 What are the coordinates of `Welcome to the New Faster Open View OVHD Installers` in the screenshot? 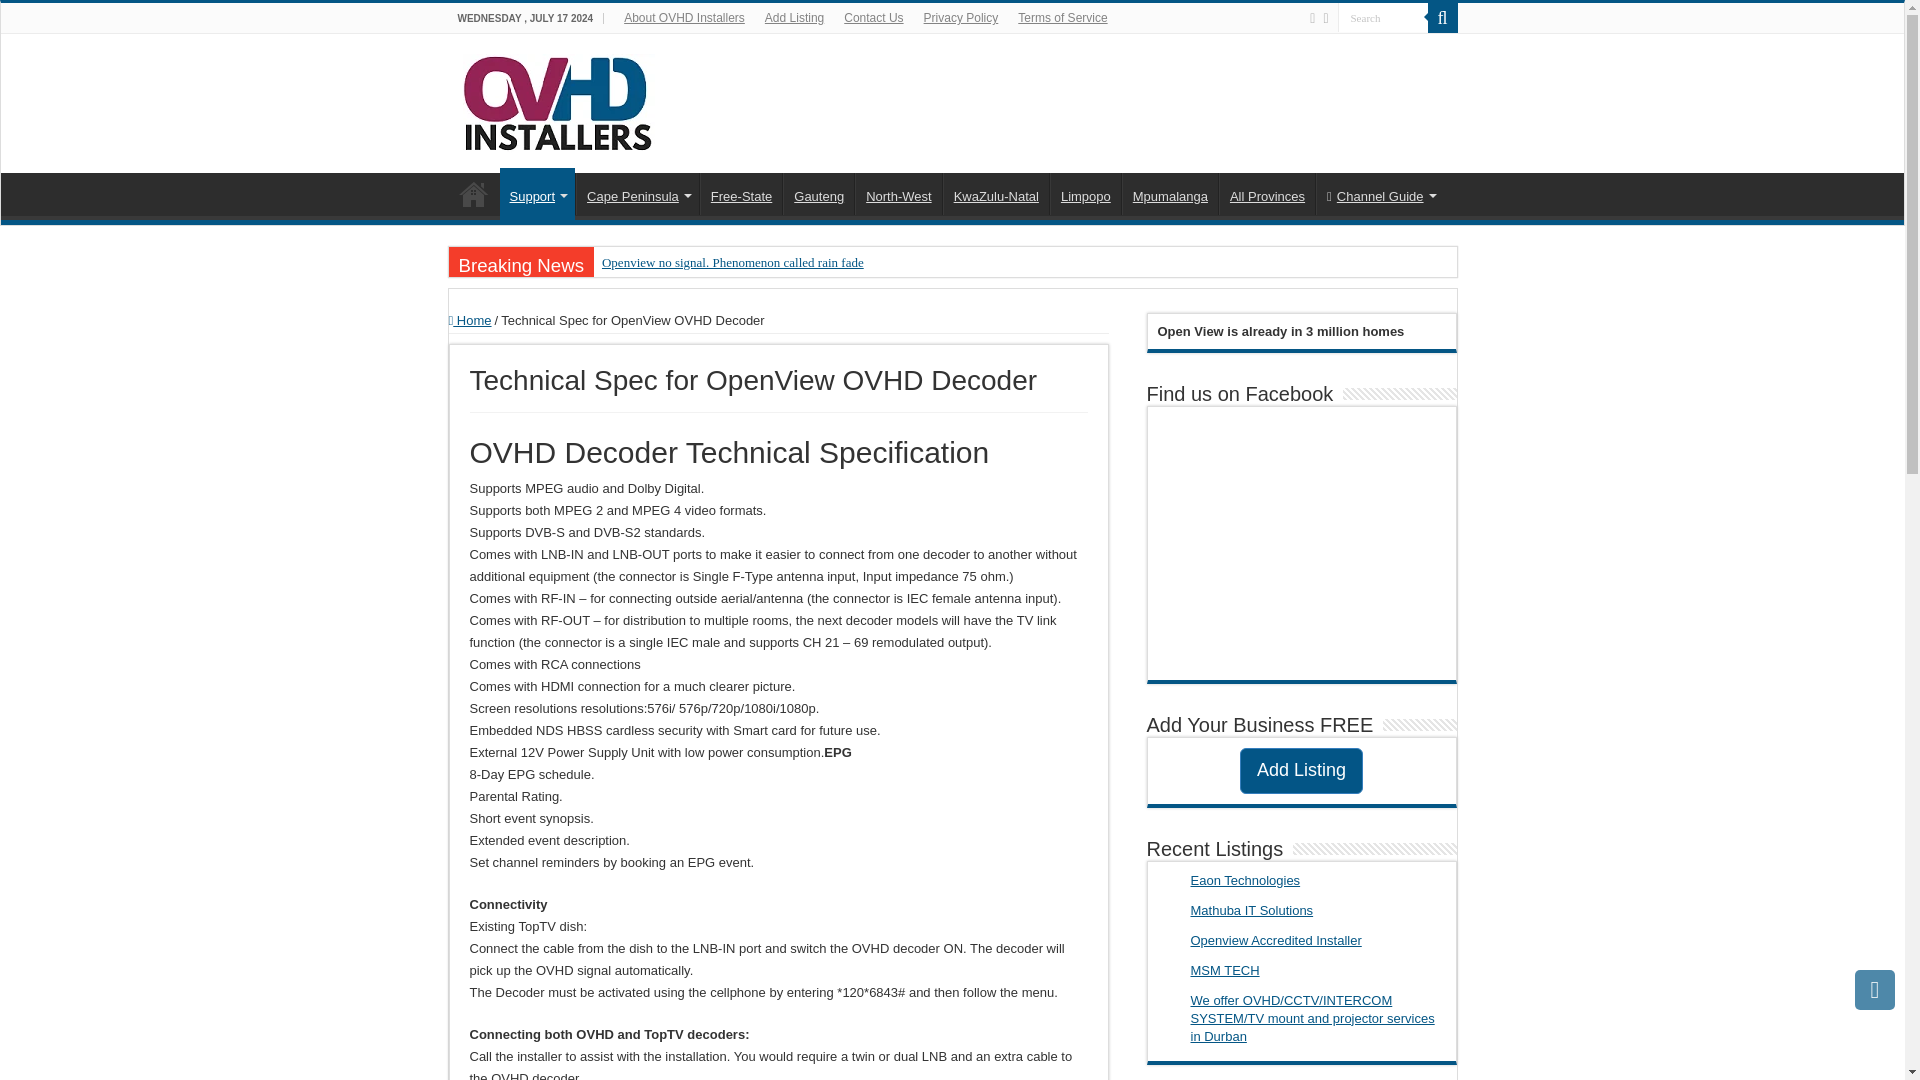 It's located at (473, 193).